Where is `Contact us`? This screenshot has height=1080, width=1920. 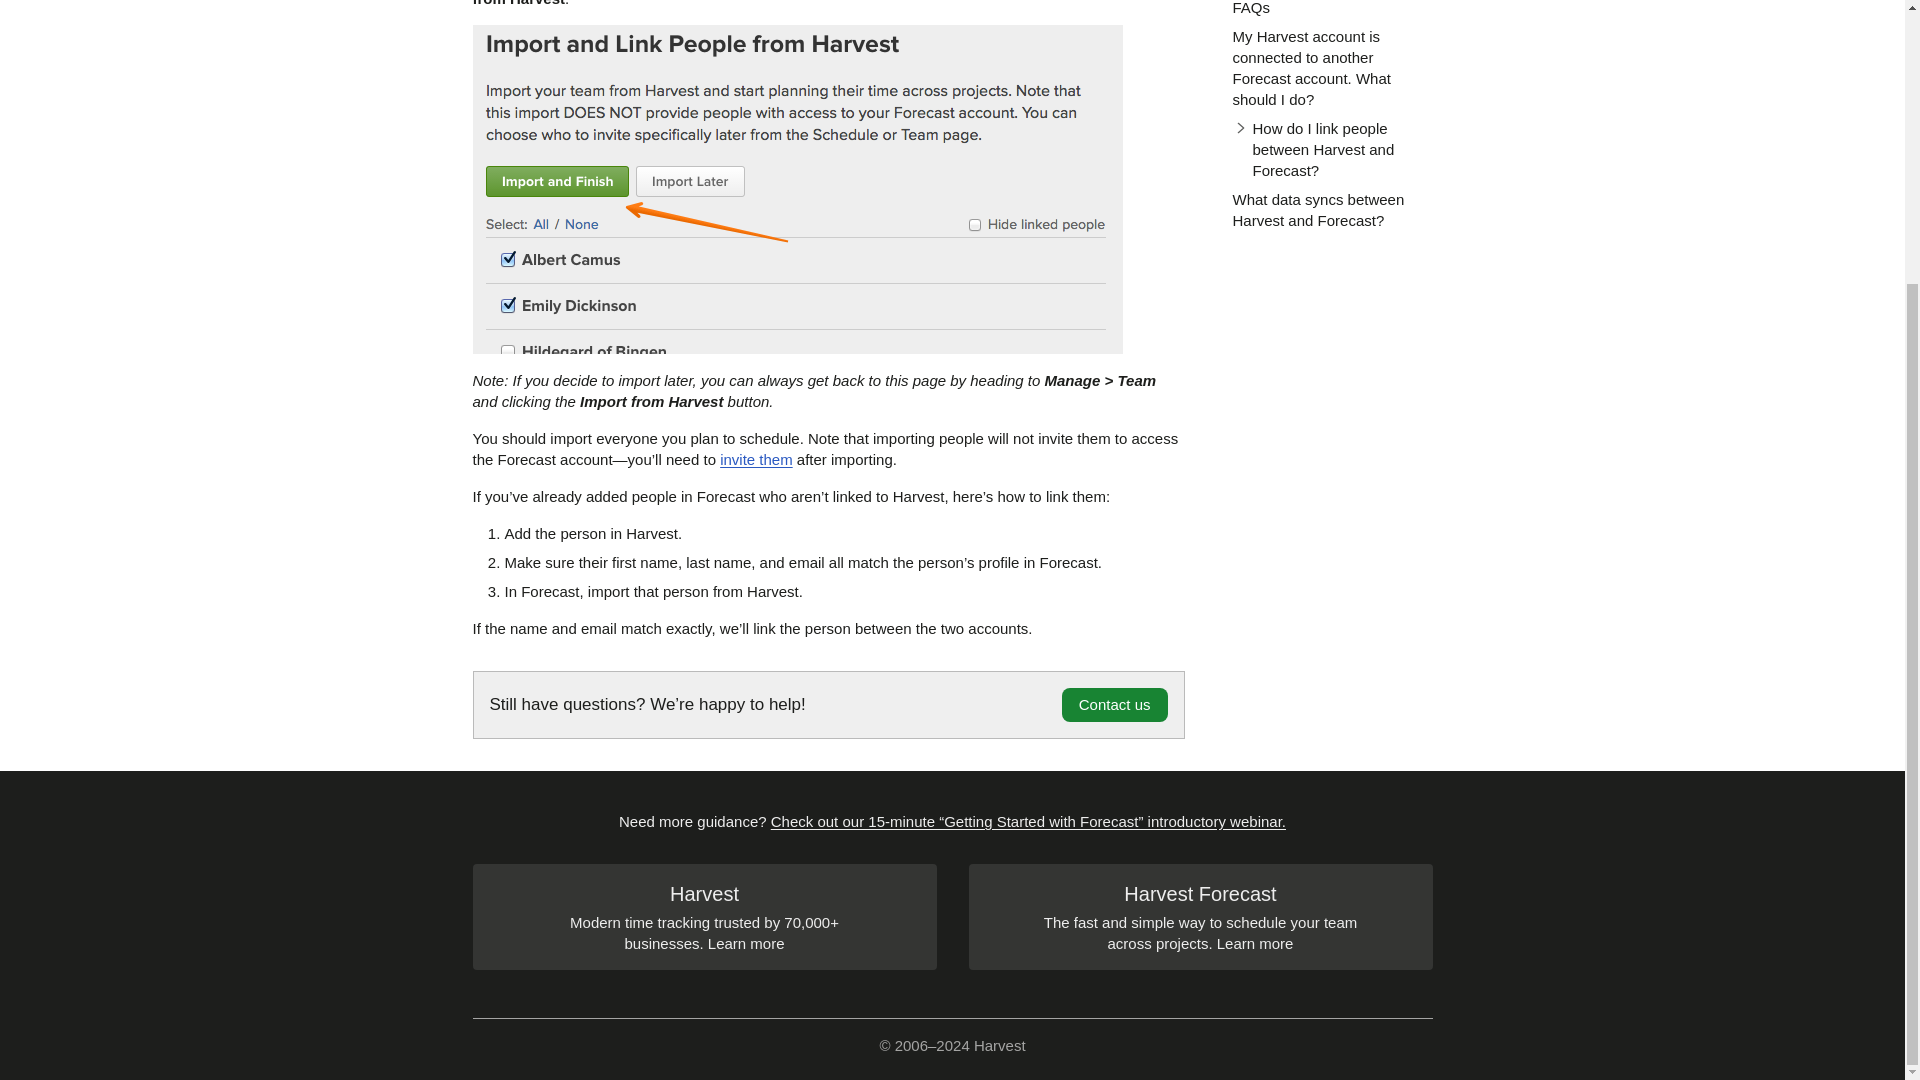 Contact us is located at coordinates (1114, 704).